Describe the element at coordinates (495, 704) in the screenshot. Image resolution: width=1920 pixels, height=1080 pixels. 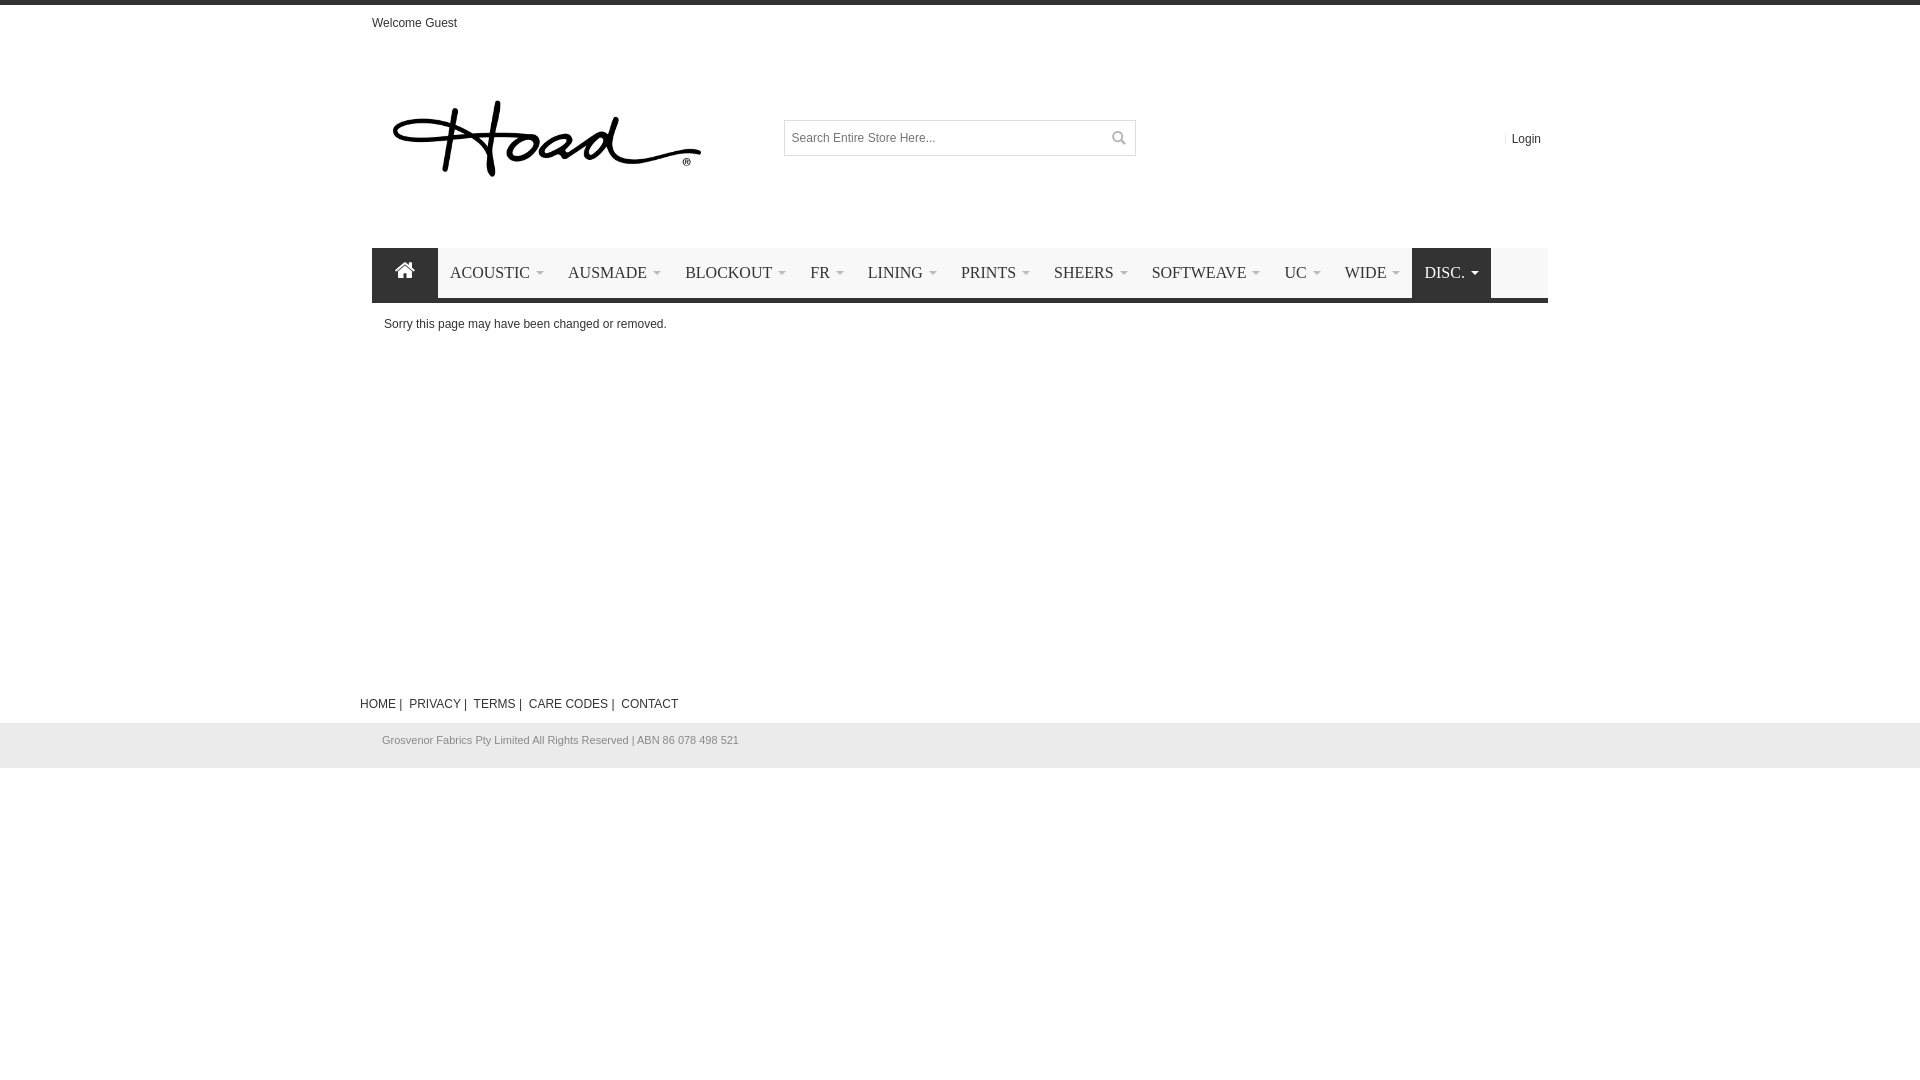
I see `TERMS` at that location.